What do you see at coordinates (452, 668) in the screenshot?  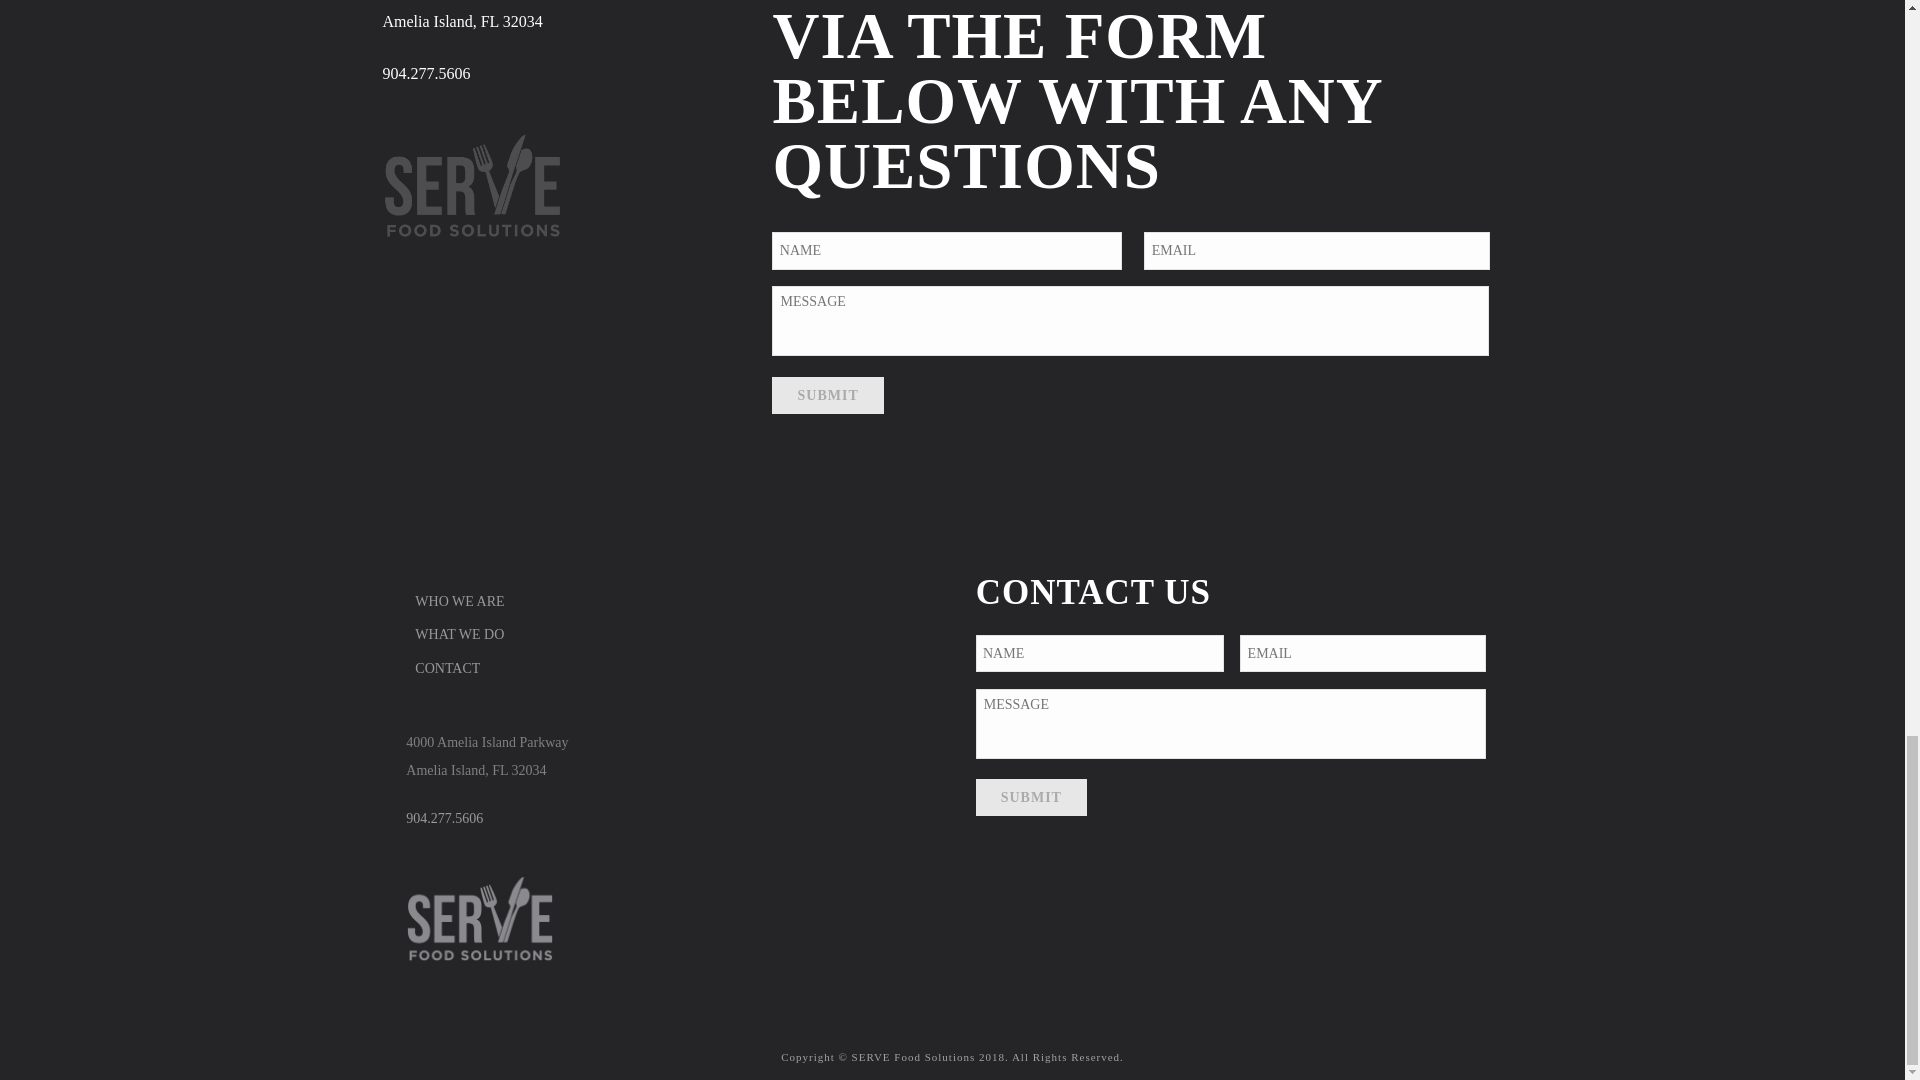 I see `CONTACT` at bounding box center [452, 668].